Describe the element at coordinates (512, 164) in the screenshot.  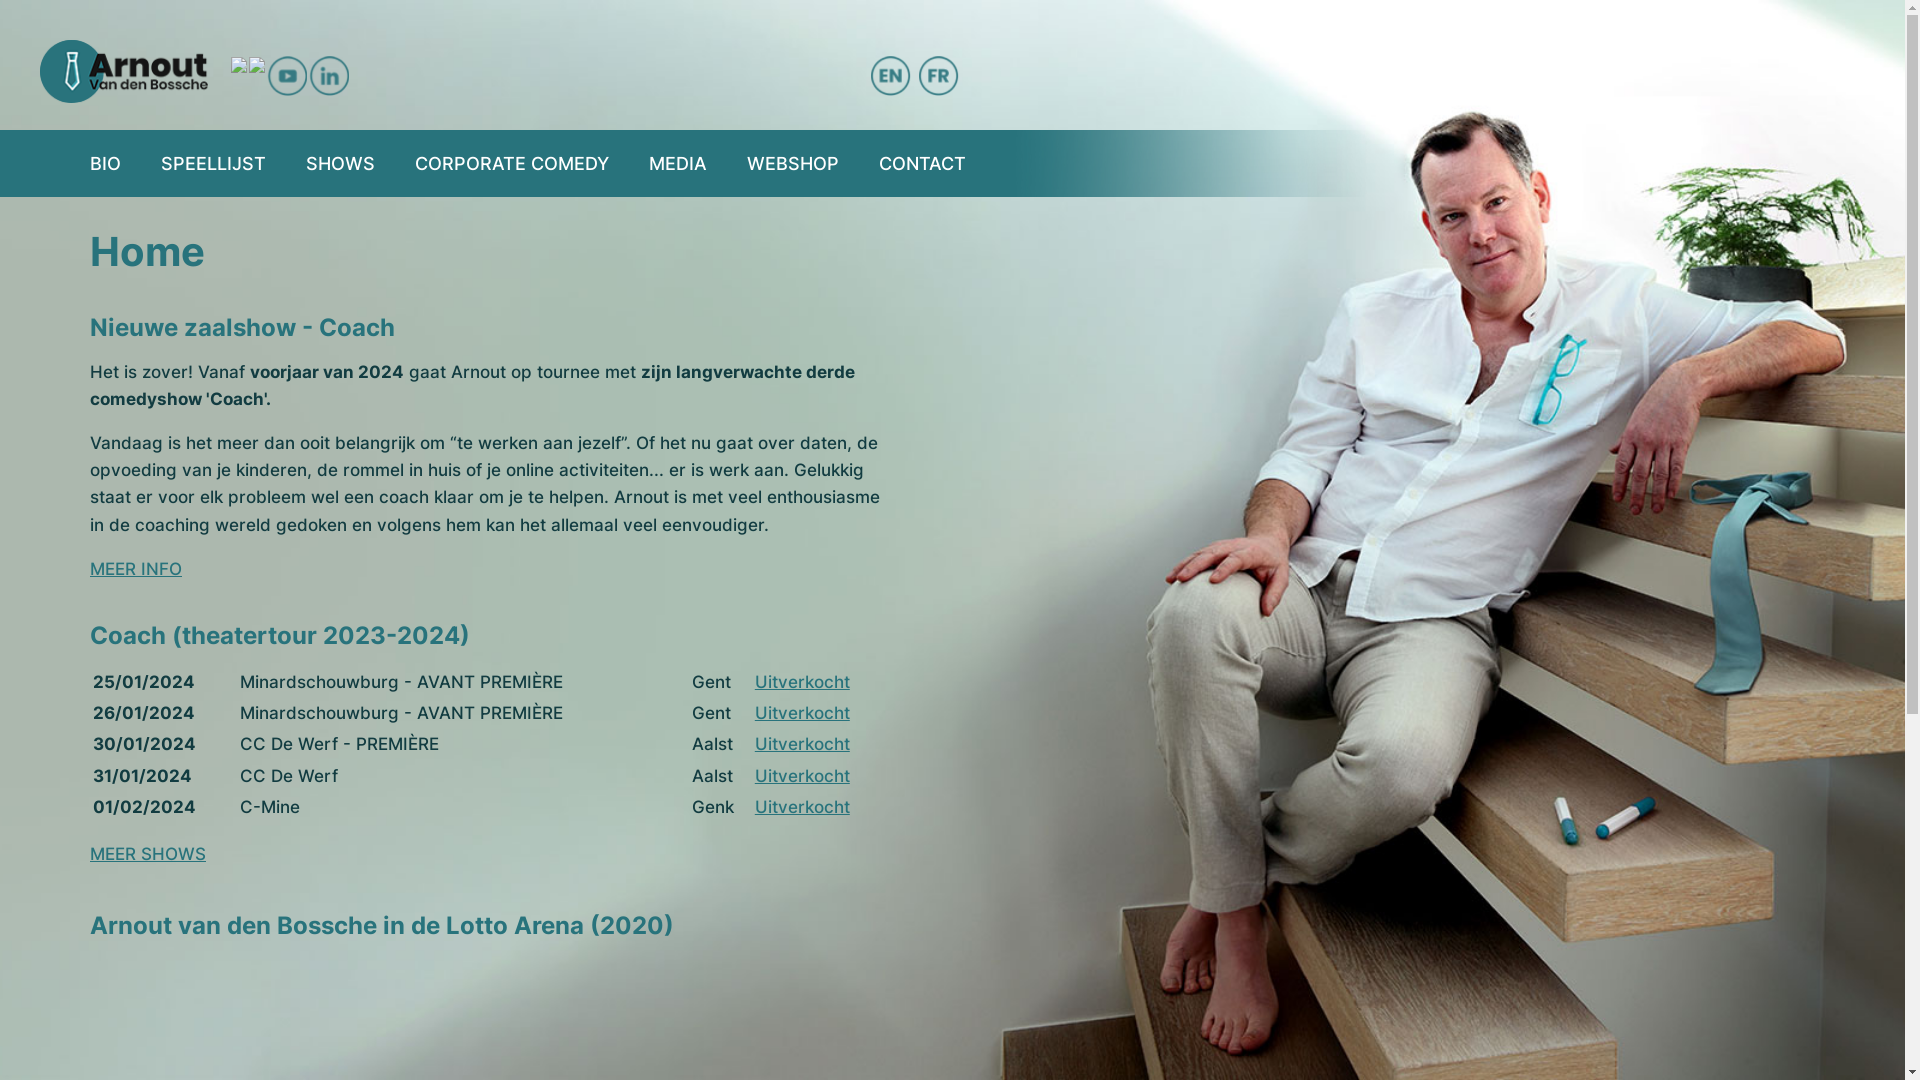
I see `CORPORATE COMEDY` at that location.